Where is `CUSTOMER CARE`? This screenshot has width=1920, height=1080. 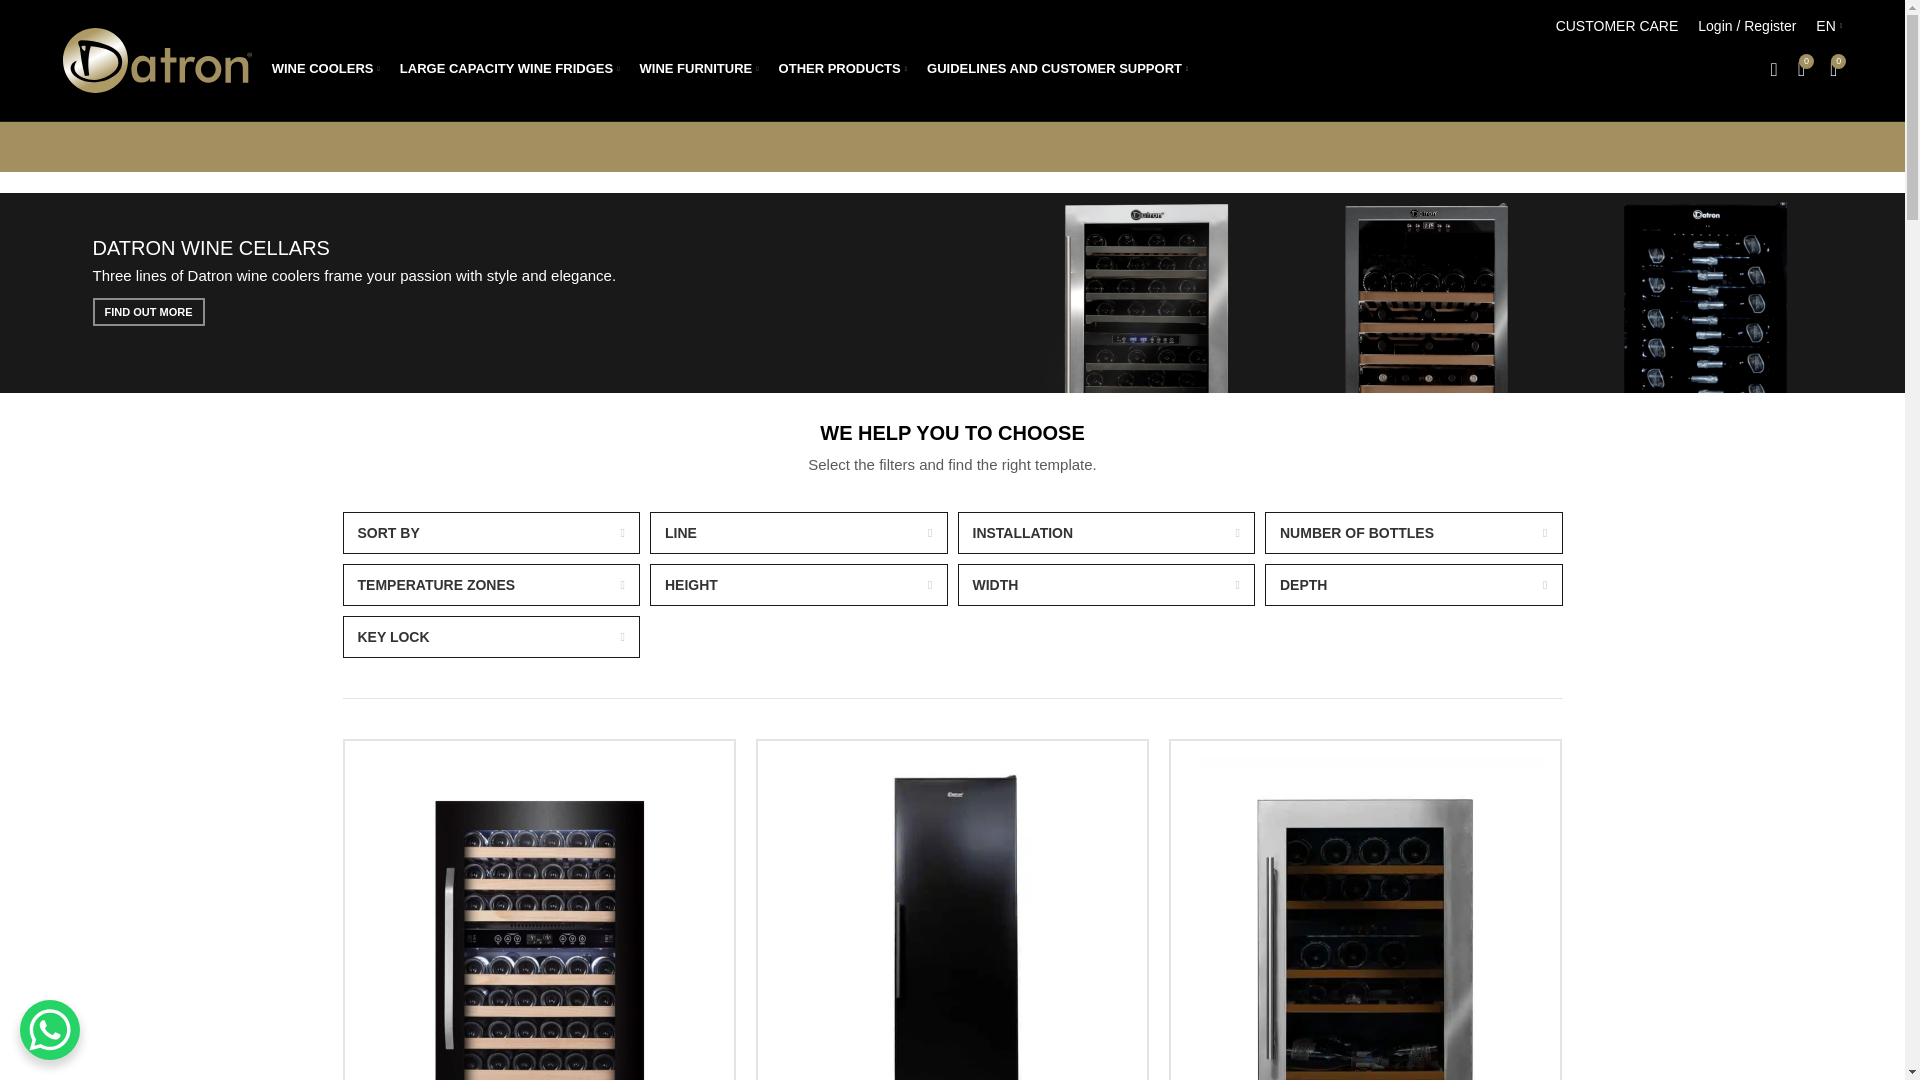 CUSTOMER CARE is located at coordinates (1617, 26).